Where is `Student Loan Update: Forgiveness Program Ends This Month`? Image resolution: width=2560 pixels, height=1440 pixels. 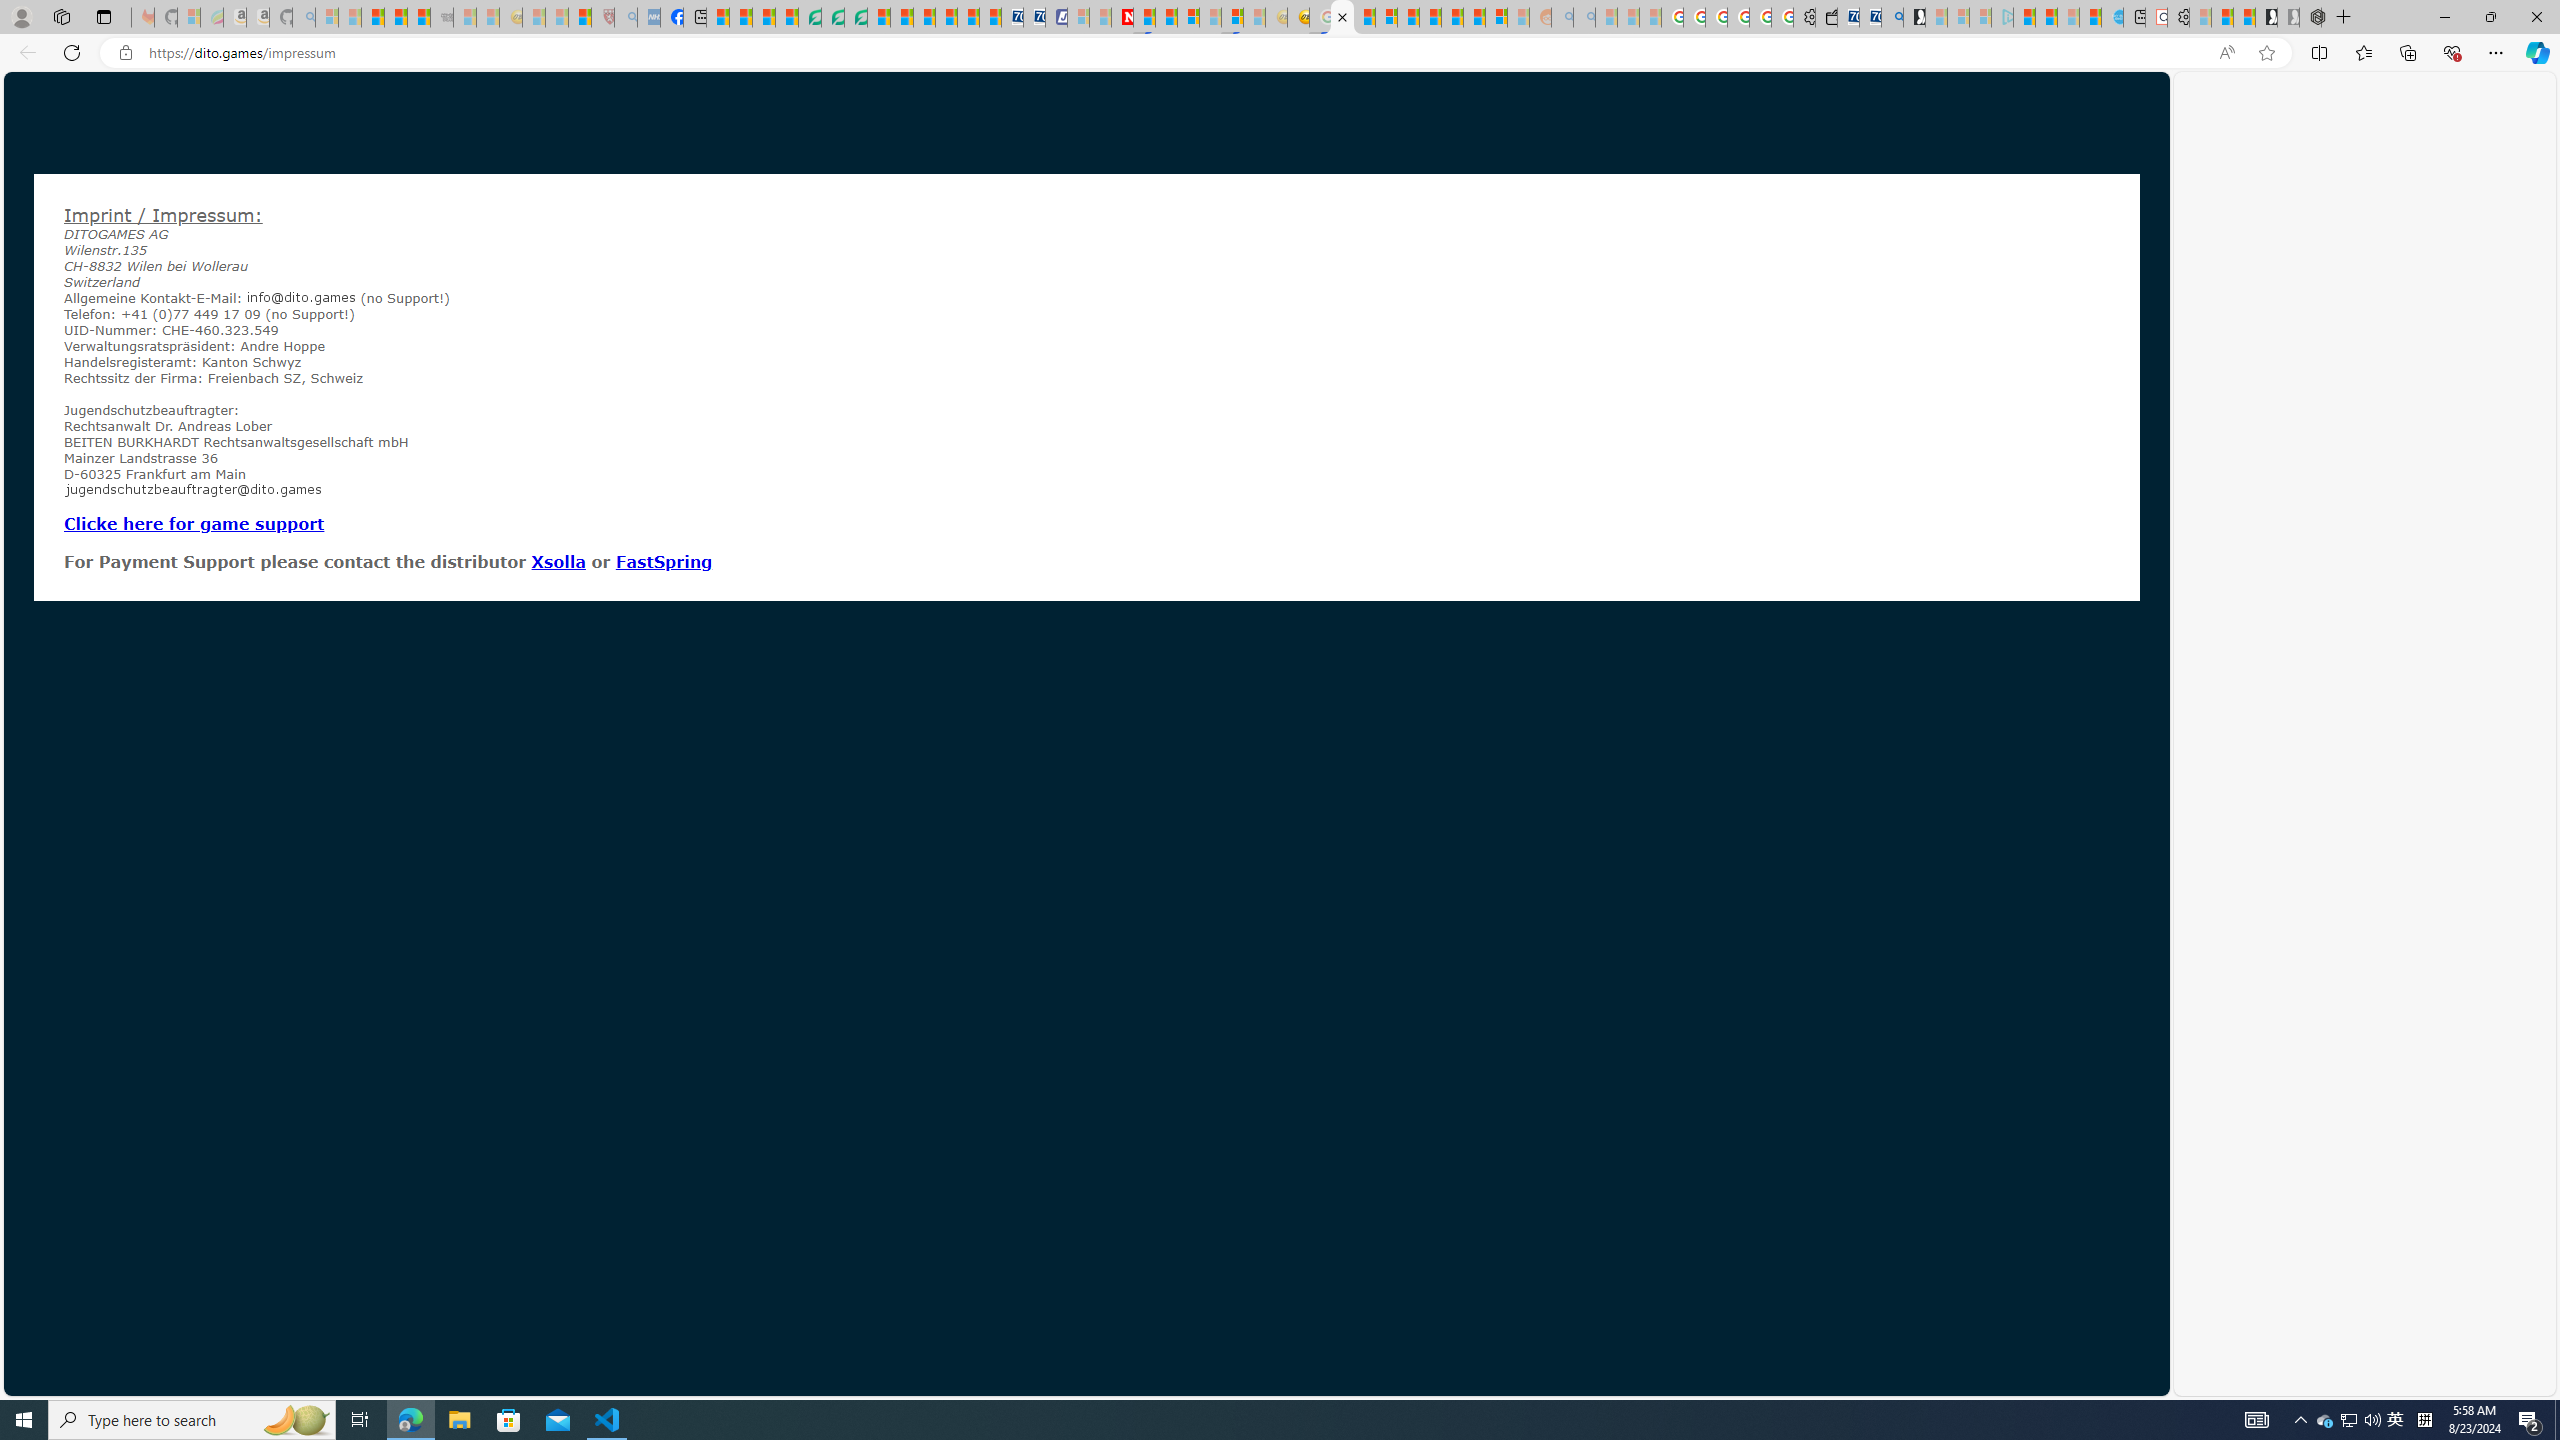 Student Loan Update: Forgiveness Program Ends This Month is located at coordinates (1429, 17).